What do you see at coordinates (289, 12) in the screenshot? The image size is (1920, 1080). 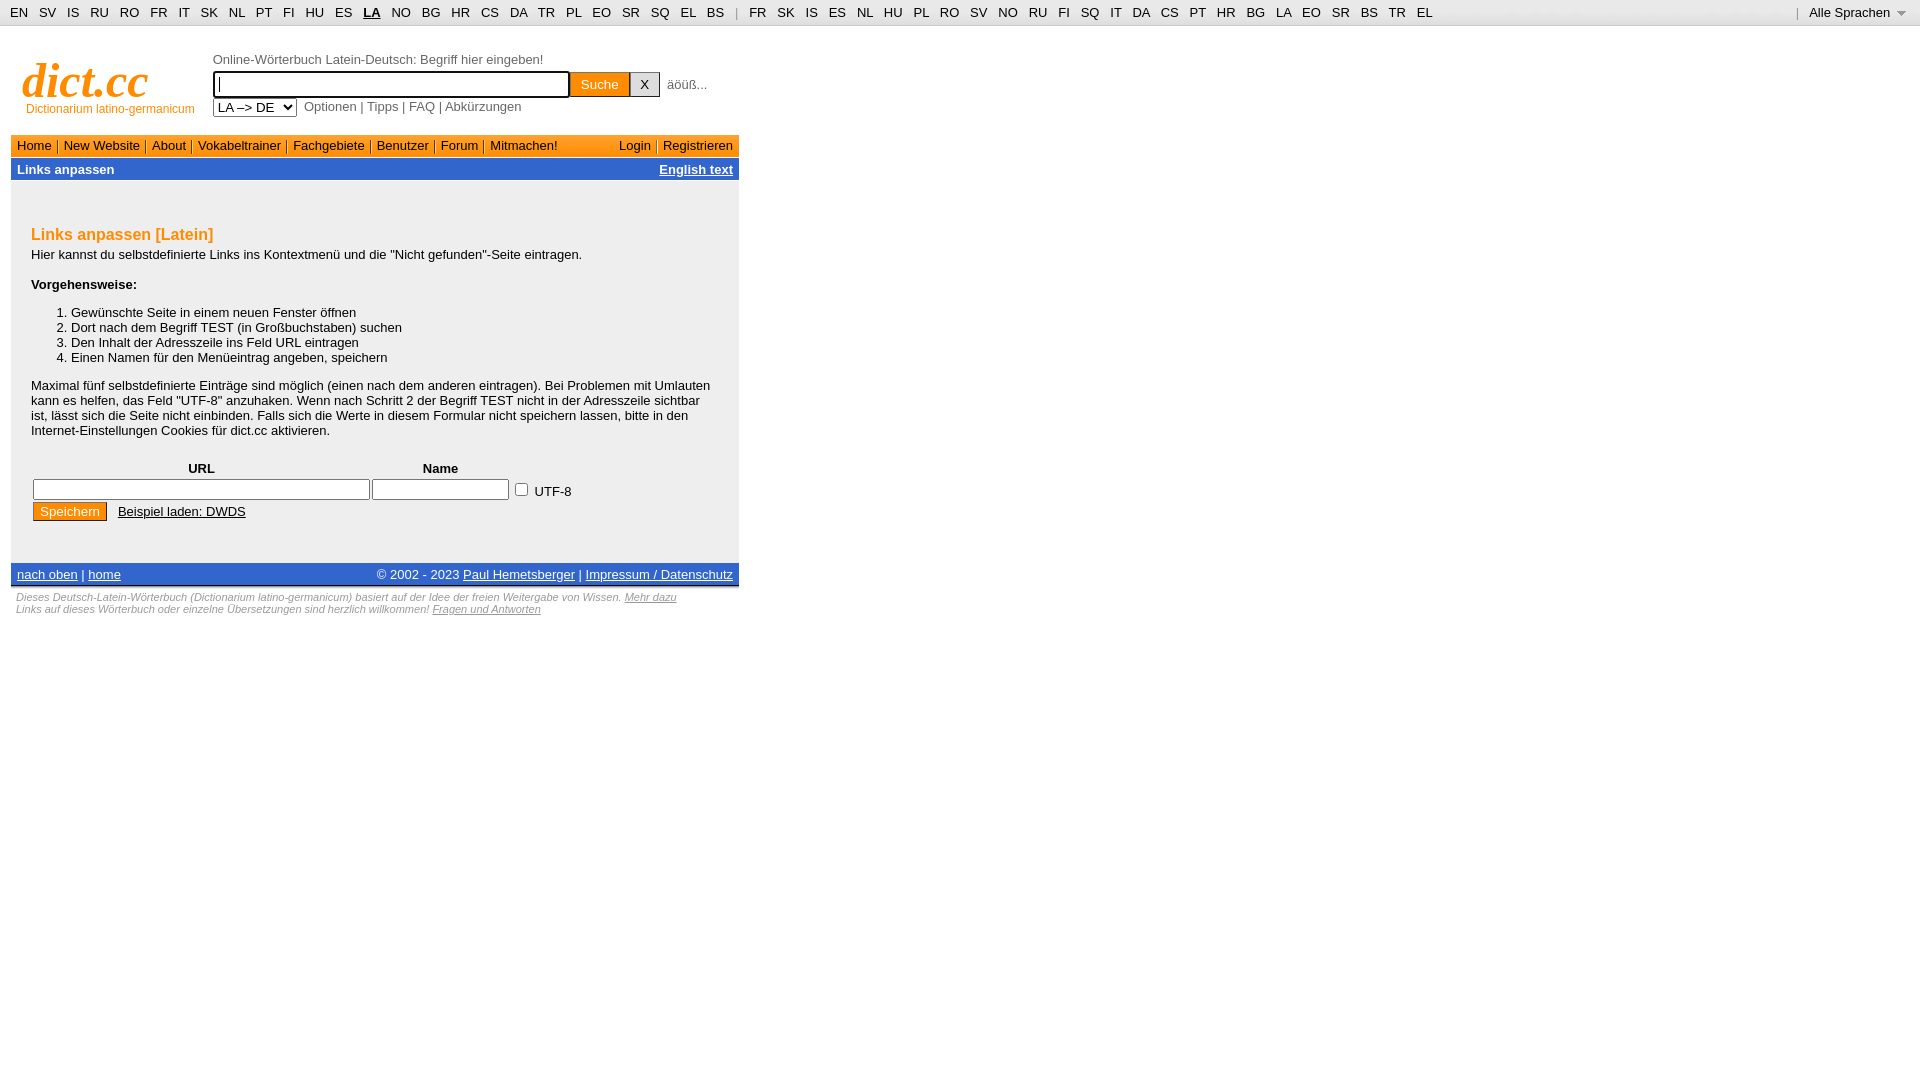 I see `FI` at bounding box center [289, 12].